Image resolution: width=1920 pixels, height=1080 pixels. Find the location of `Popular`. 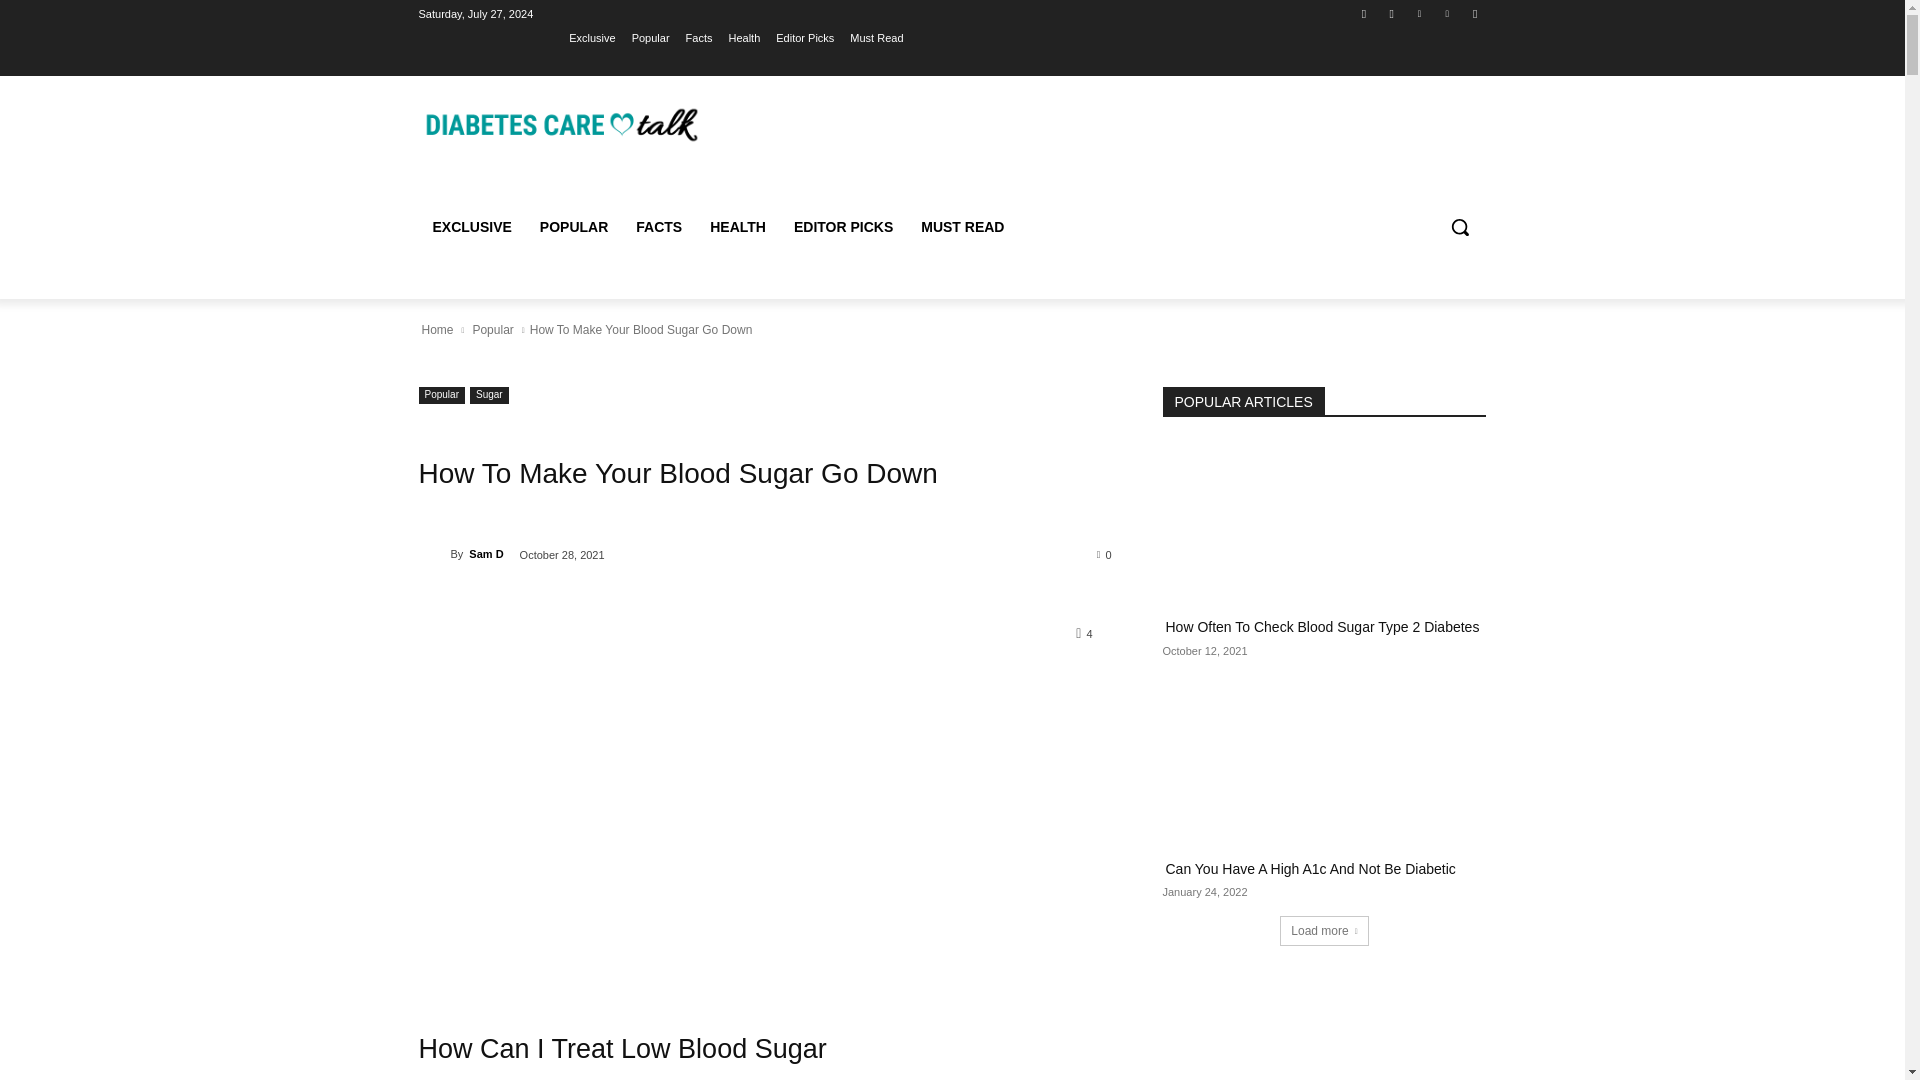

Popular is located at coordinates (441, 394).